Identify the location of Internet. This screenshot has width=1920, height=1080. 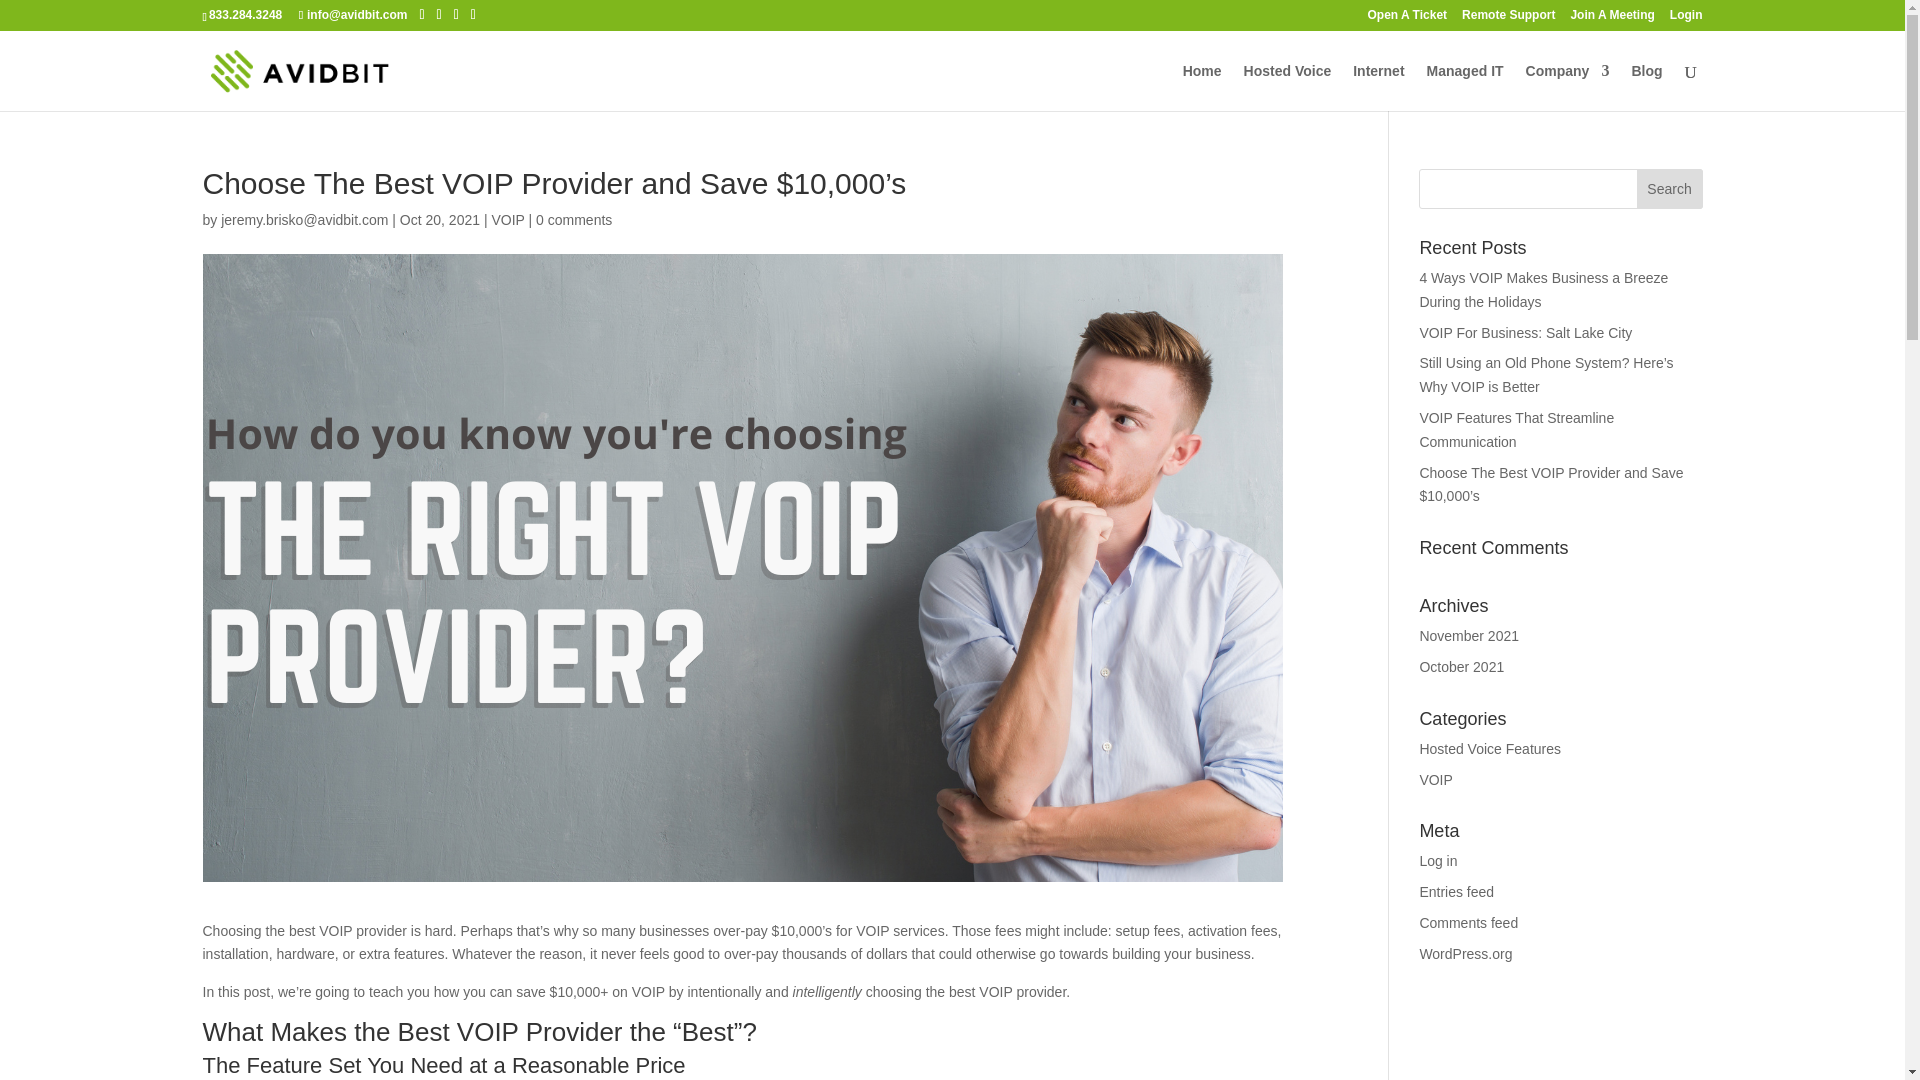
(1378, 87).